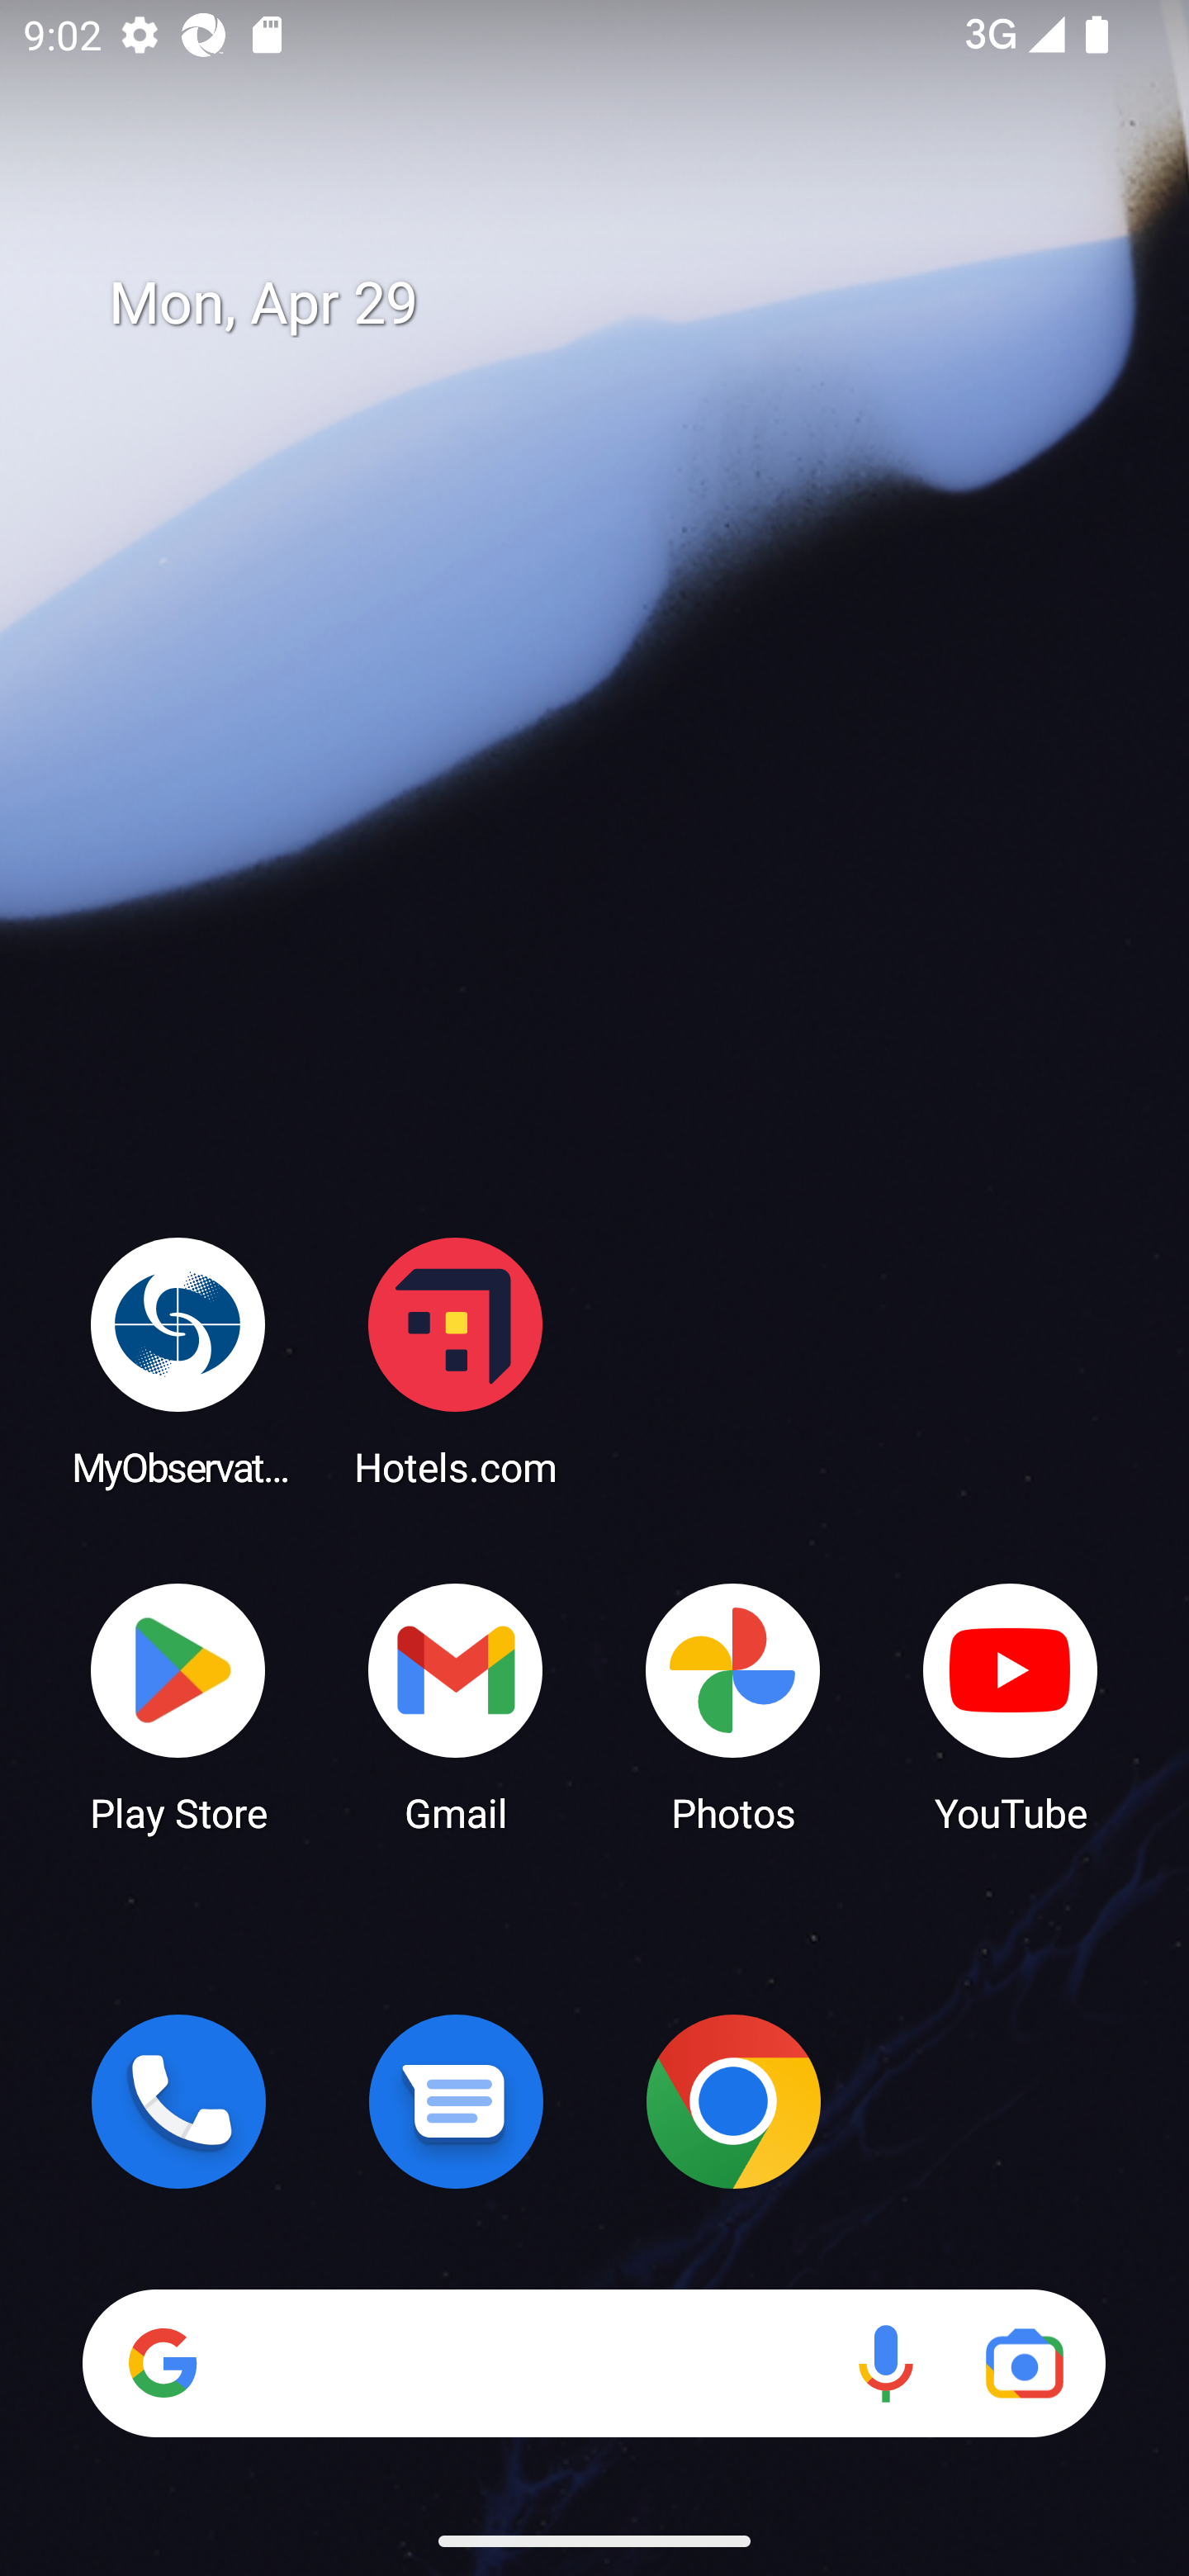  What do you see at coordinates (178, 1361) in the screenshot?
I see `MyObservatory` at bounding box center [178, 1361].